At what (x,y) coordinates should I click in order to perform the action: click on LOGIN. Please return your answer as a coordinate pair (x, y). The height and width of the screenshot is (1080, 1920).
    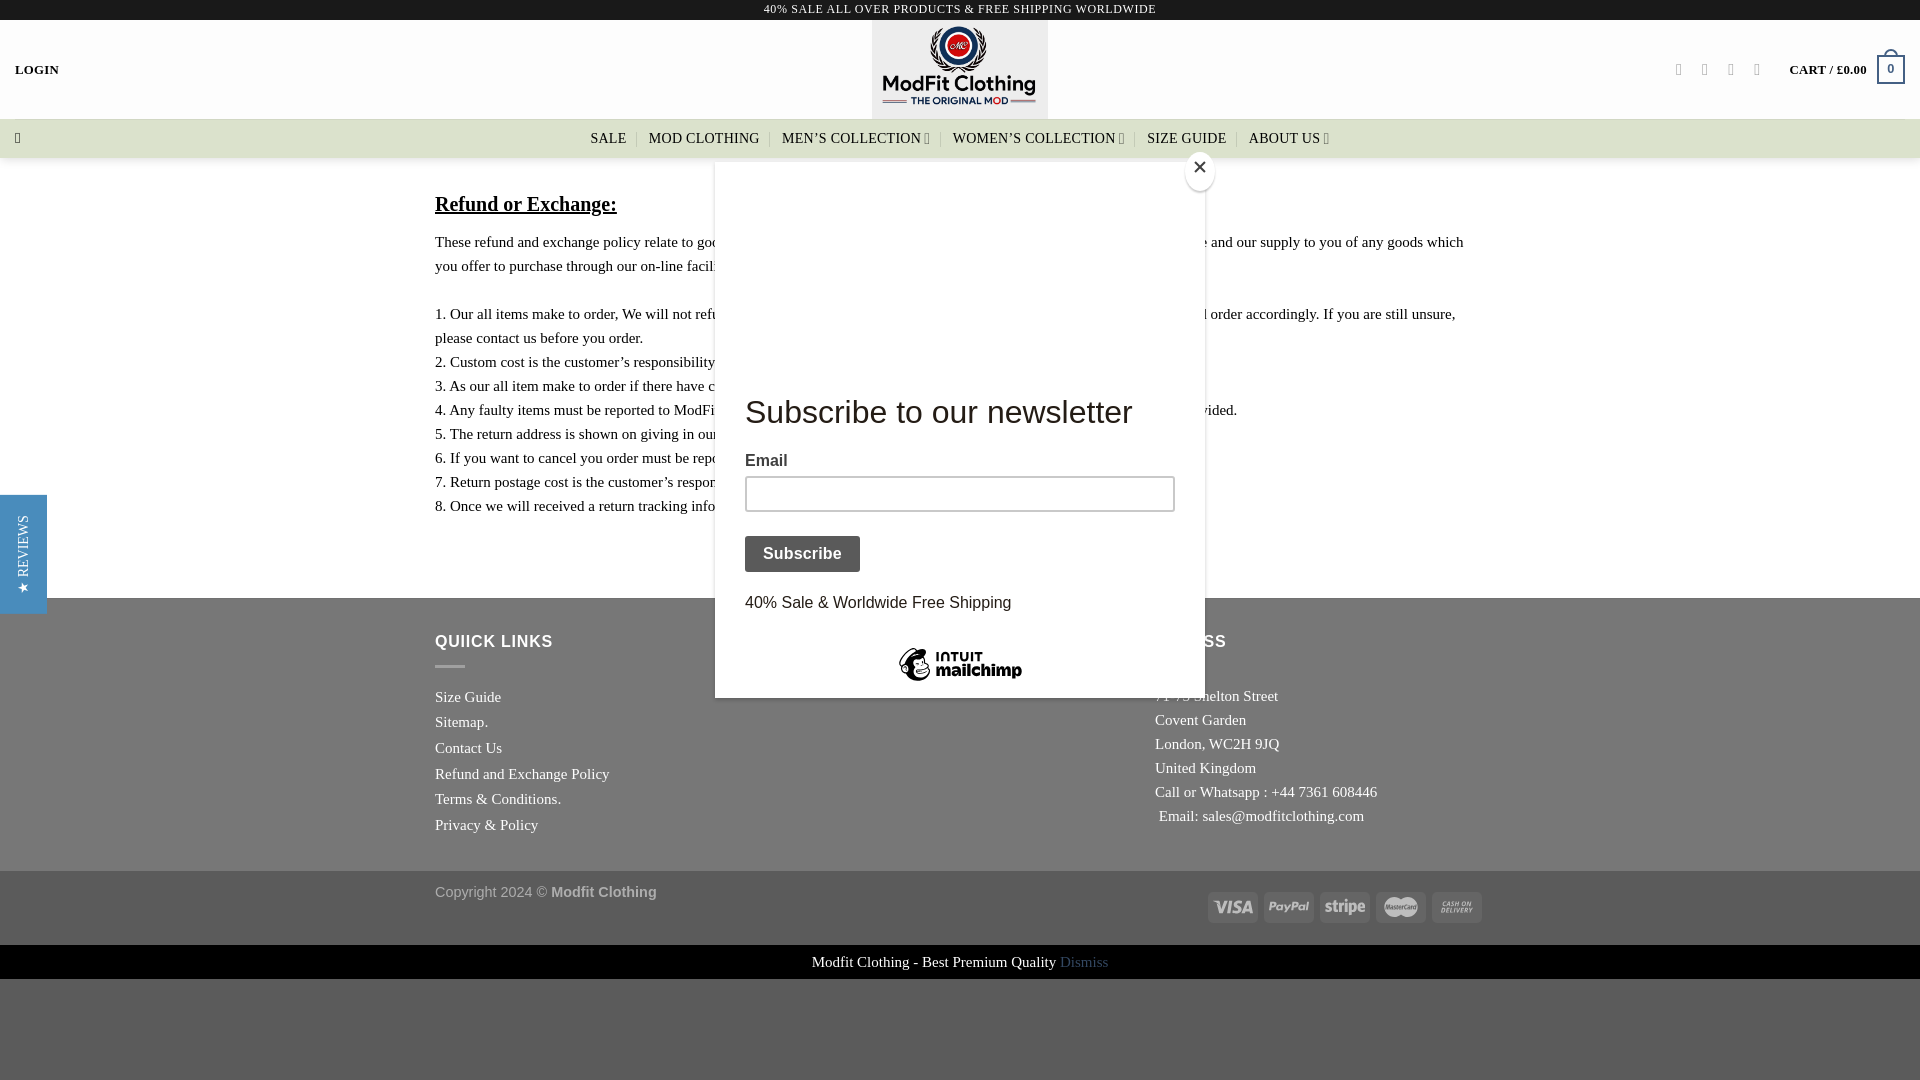
    Looking at the image, I should click on (37, 68).